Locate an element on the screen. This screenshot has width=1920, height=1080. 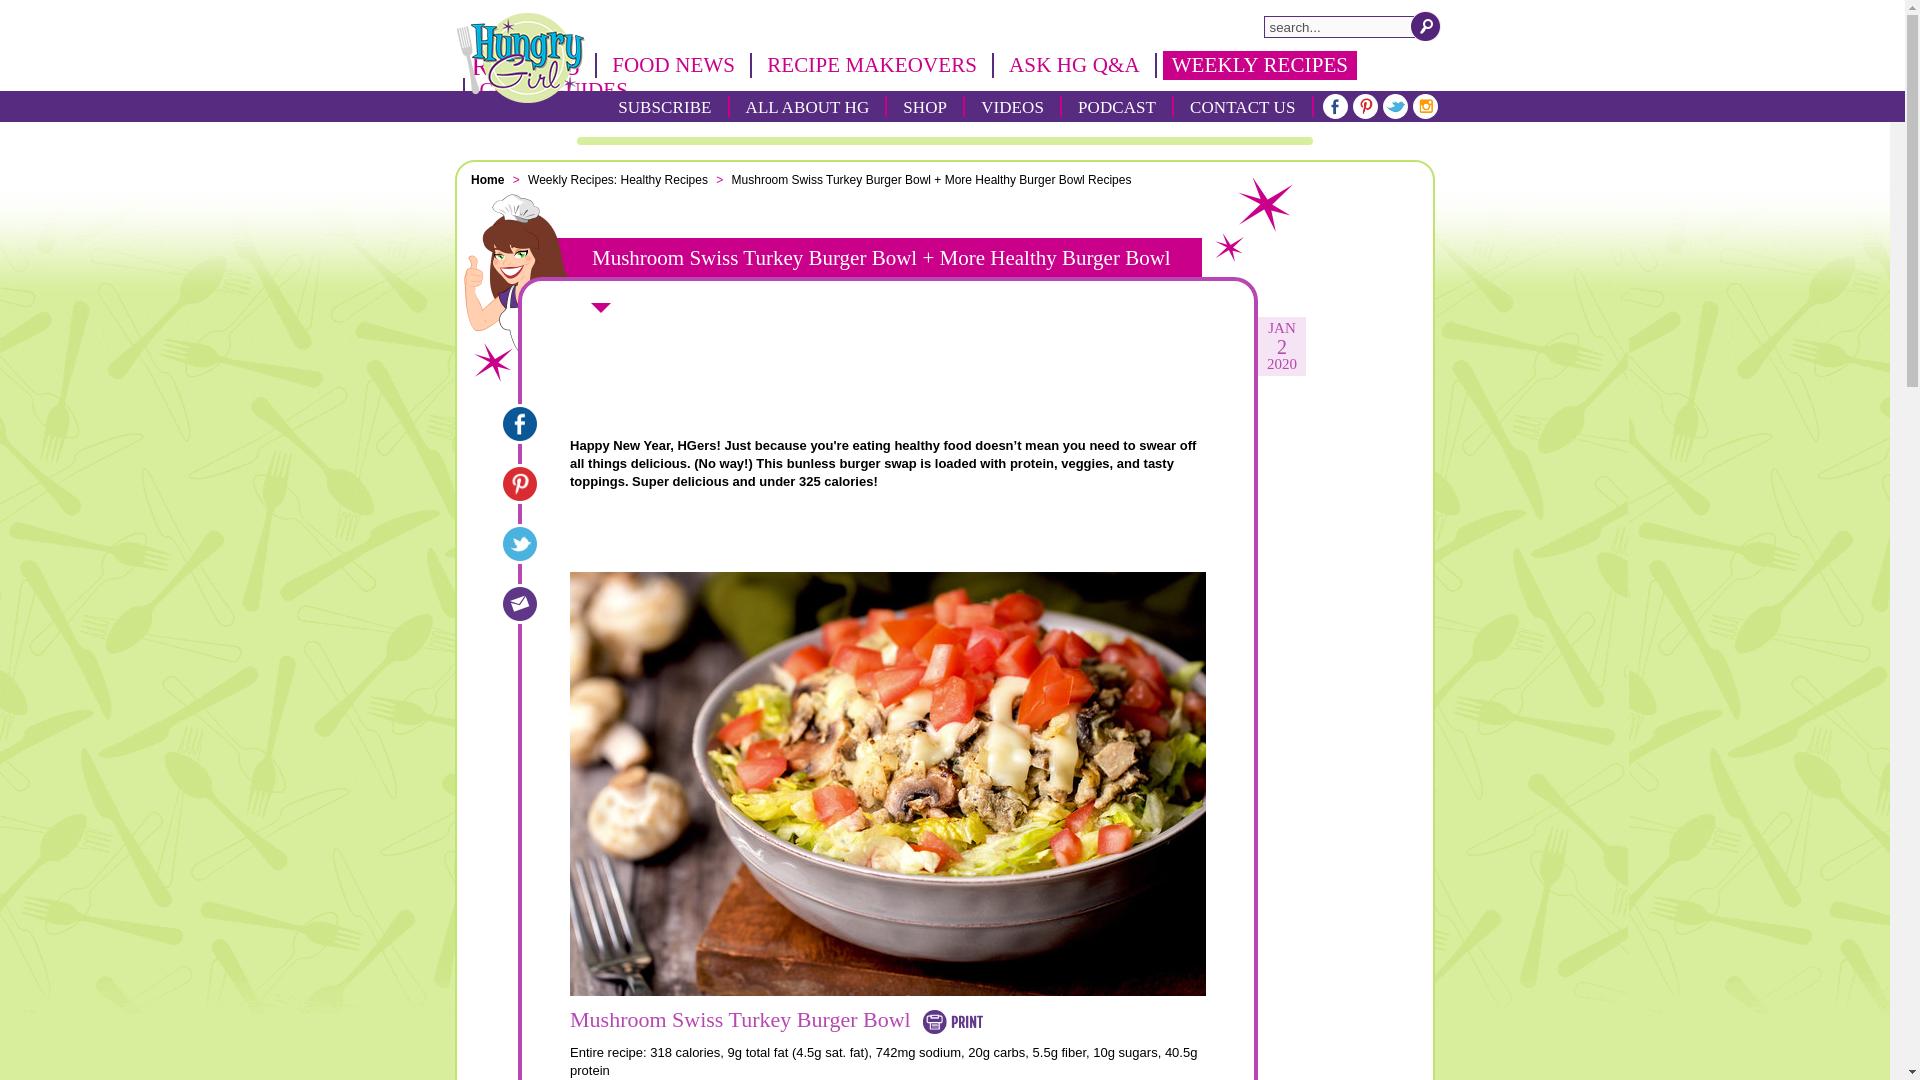
WEEKLY RECIPES is located at coordinates (1260, 64).